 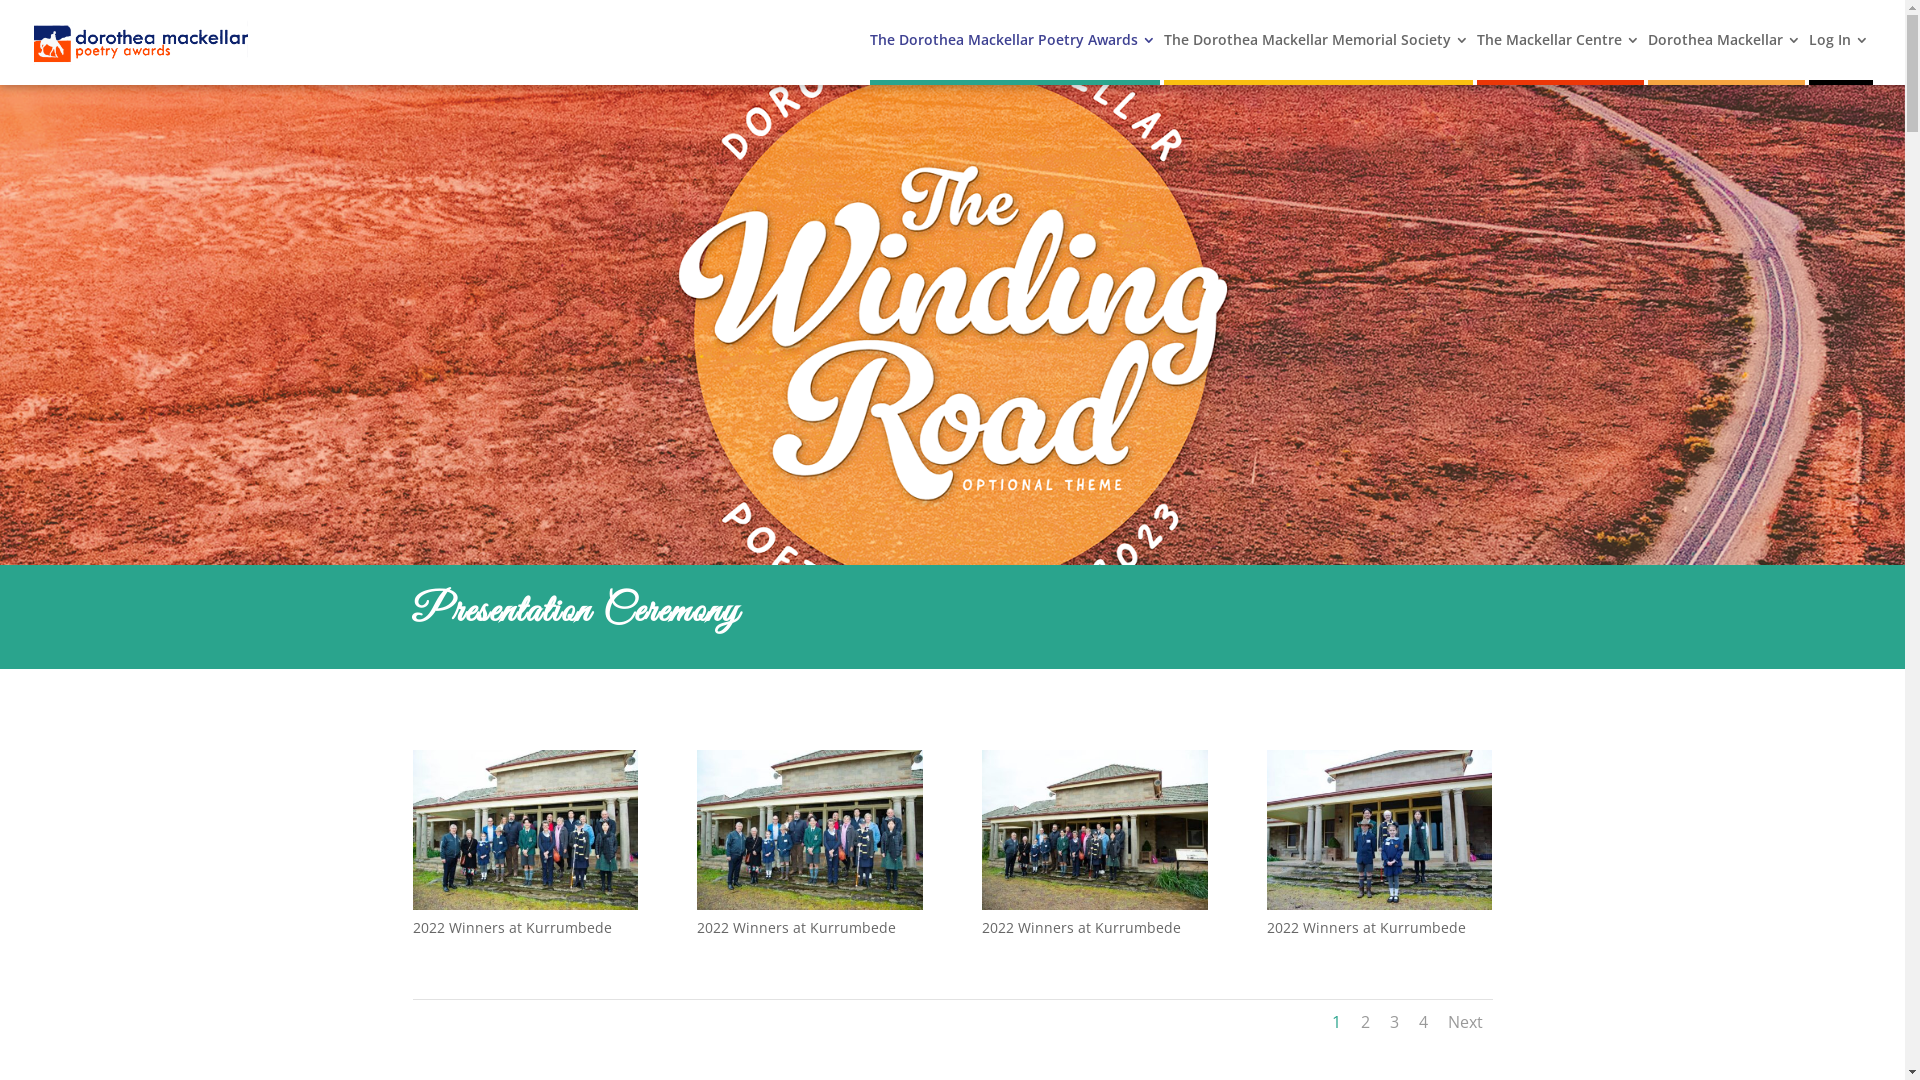 What do you see at coordinates (1316, 56) in the screenshot?
I see `The Dorothea Mackellar Memorial Society` at bounding box center [1316, 56].